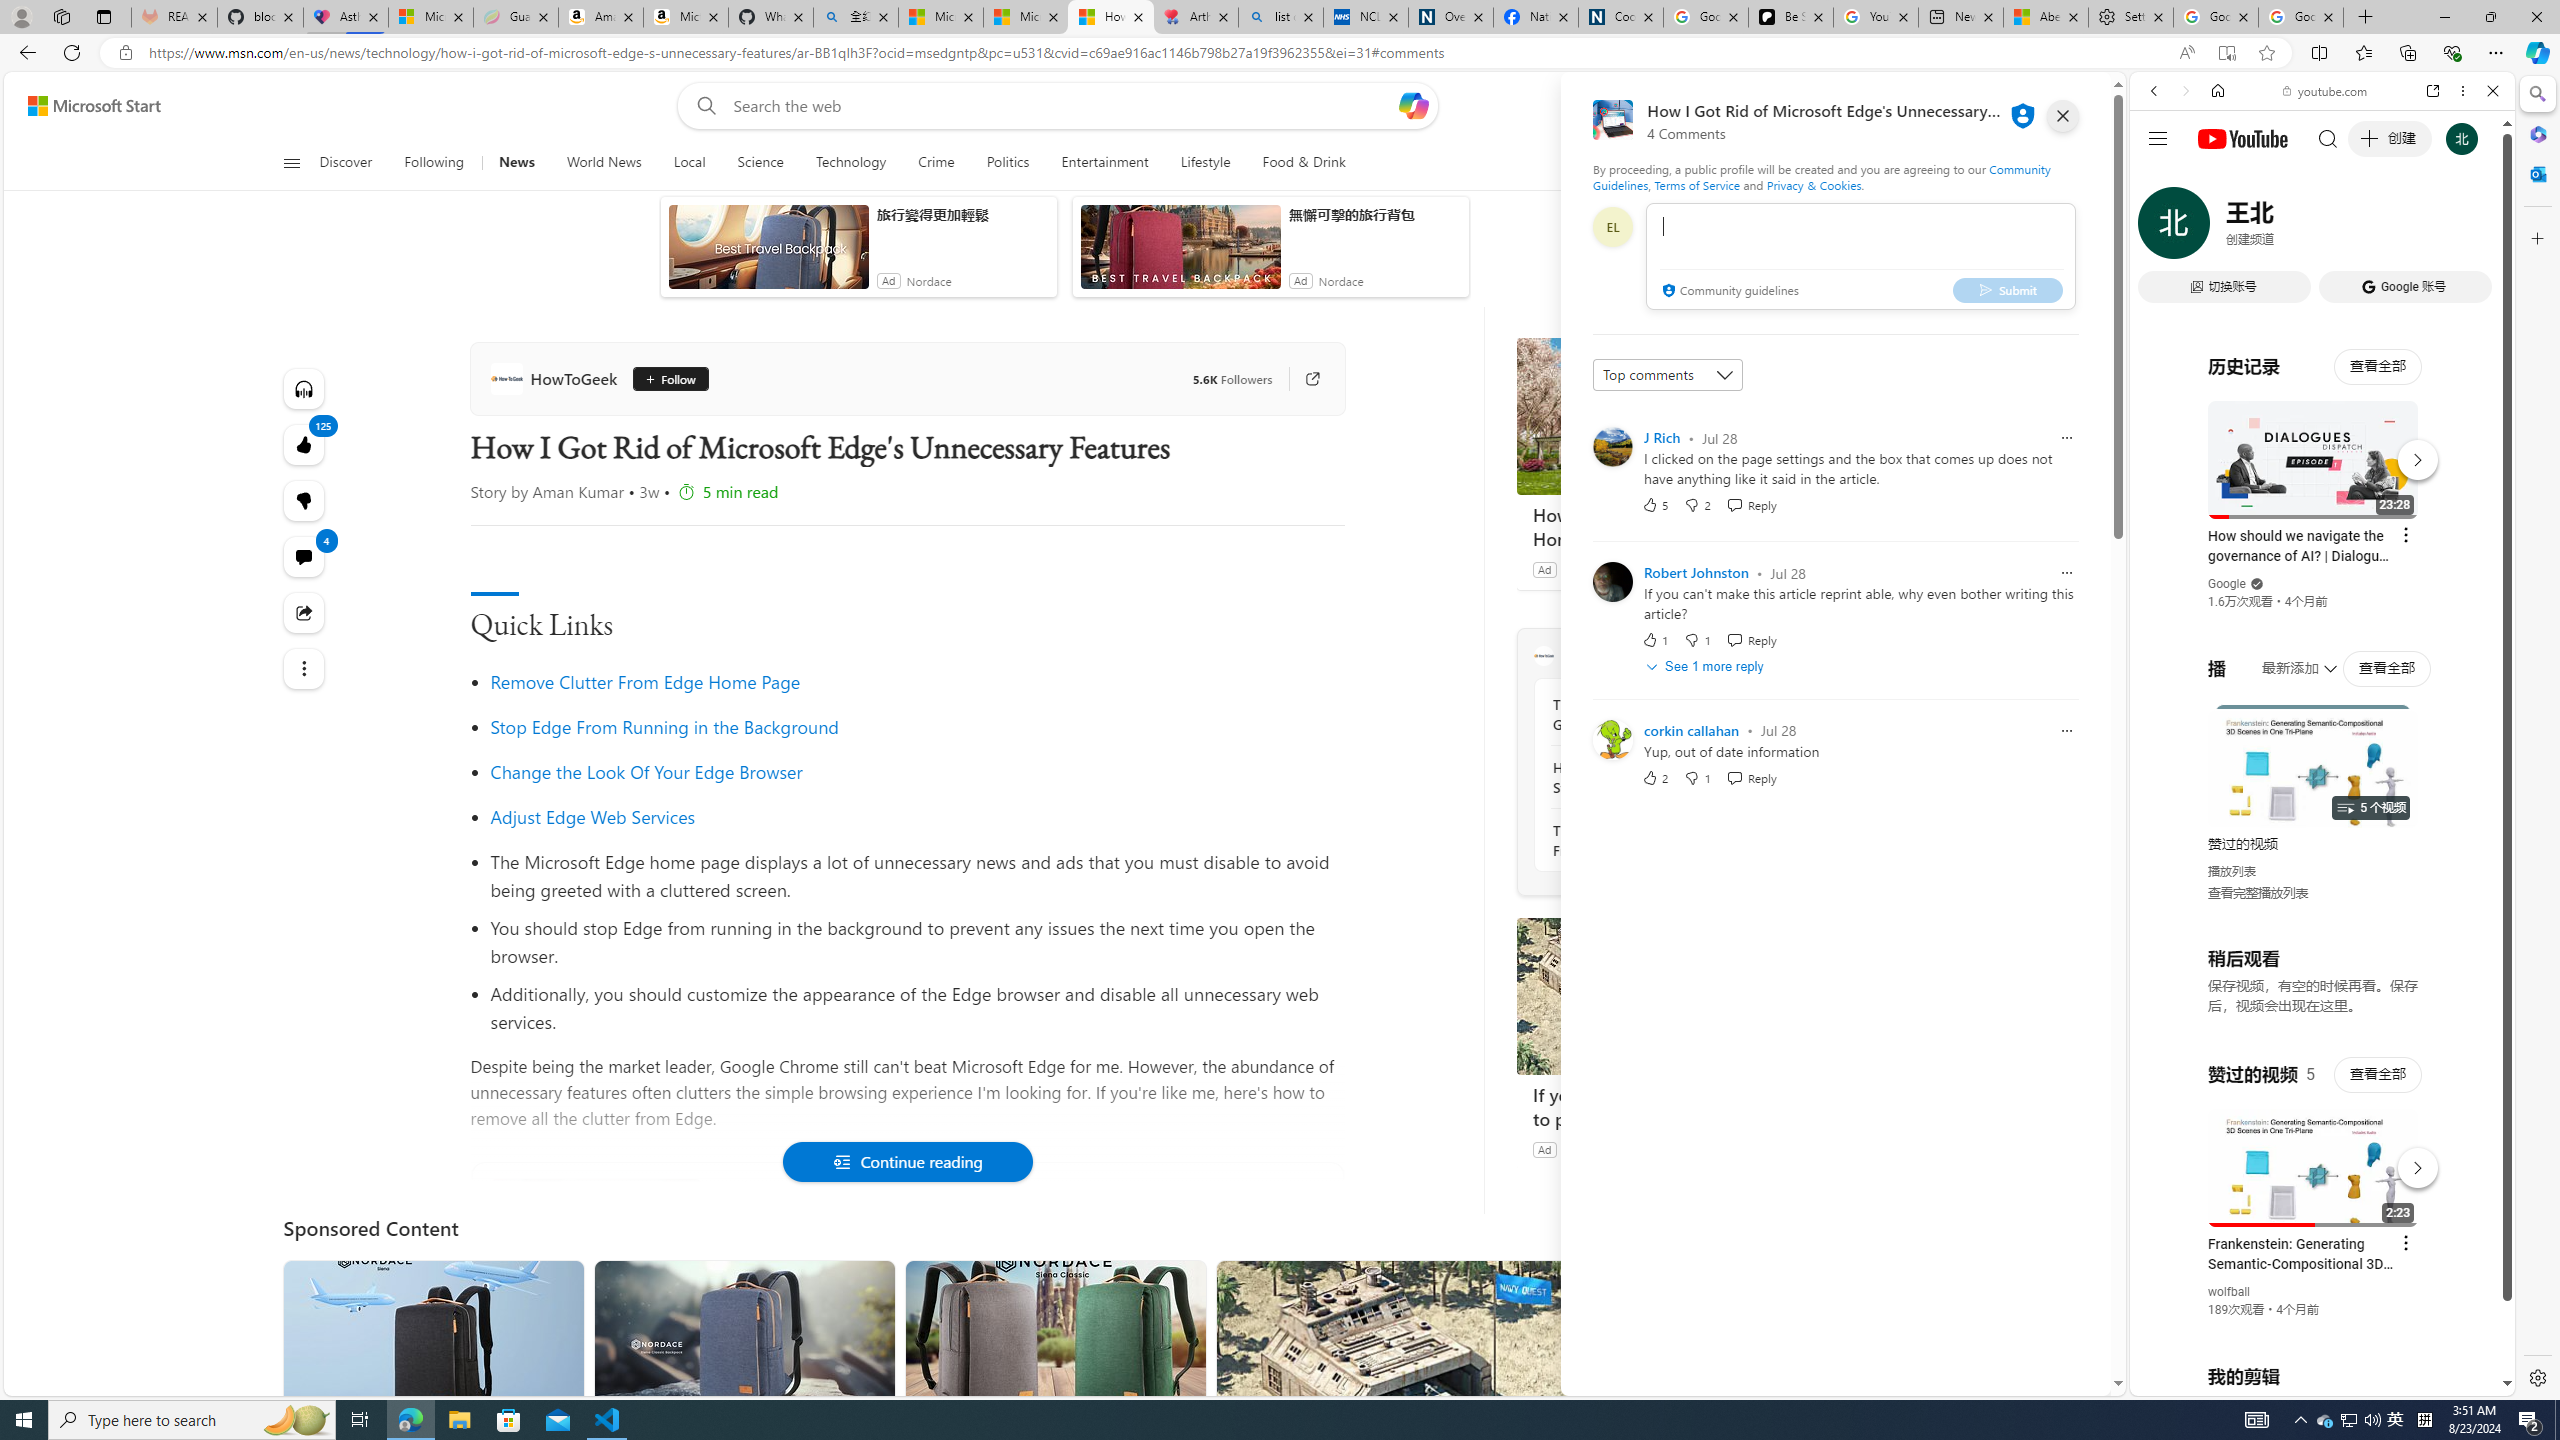  I want to click on New Tab, so click(2366, 17).